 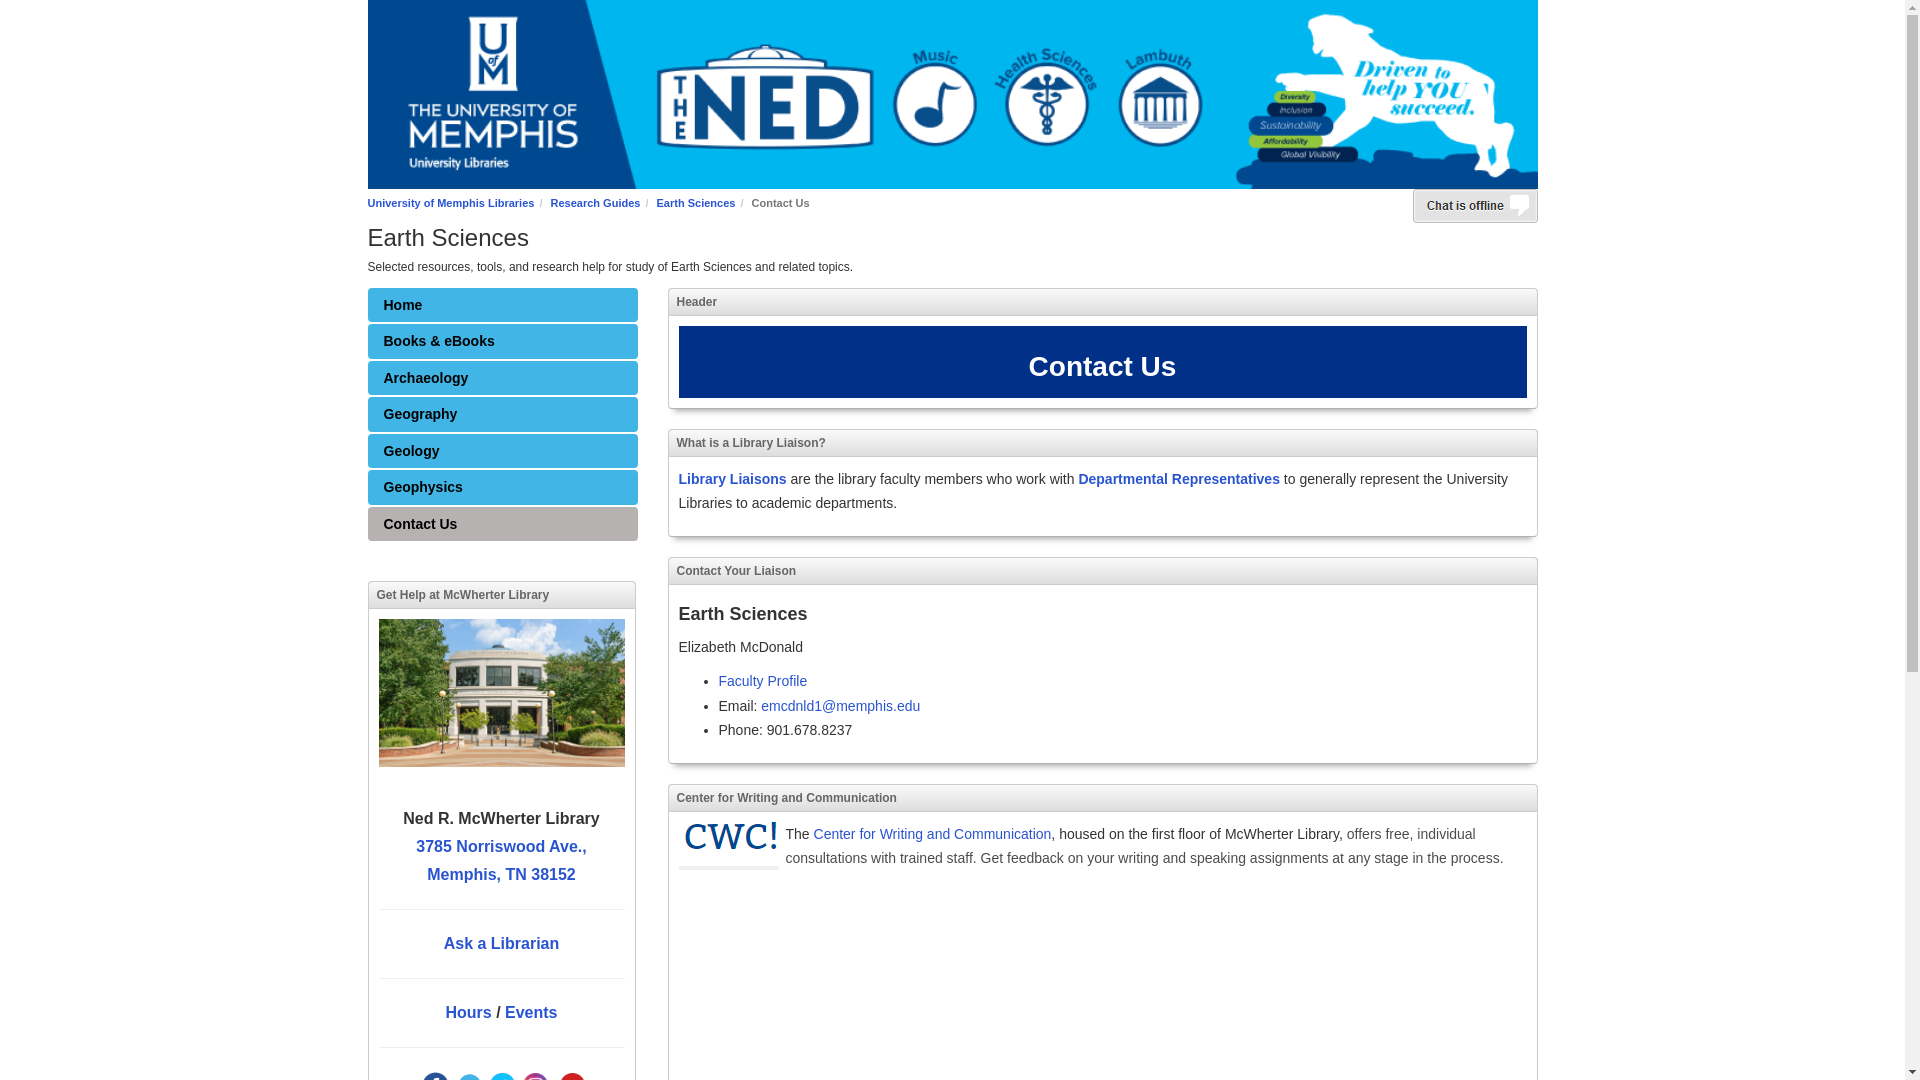 I want to click on Research Guides, so click(x=596, y=202).